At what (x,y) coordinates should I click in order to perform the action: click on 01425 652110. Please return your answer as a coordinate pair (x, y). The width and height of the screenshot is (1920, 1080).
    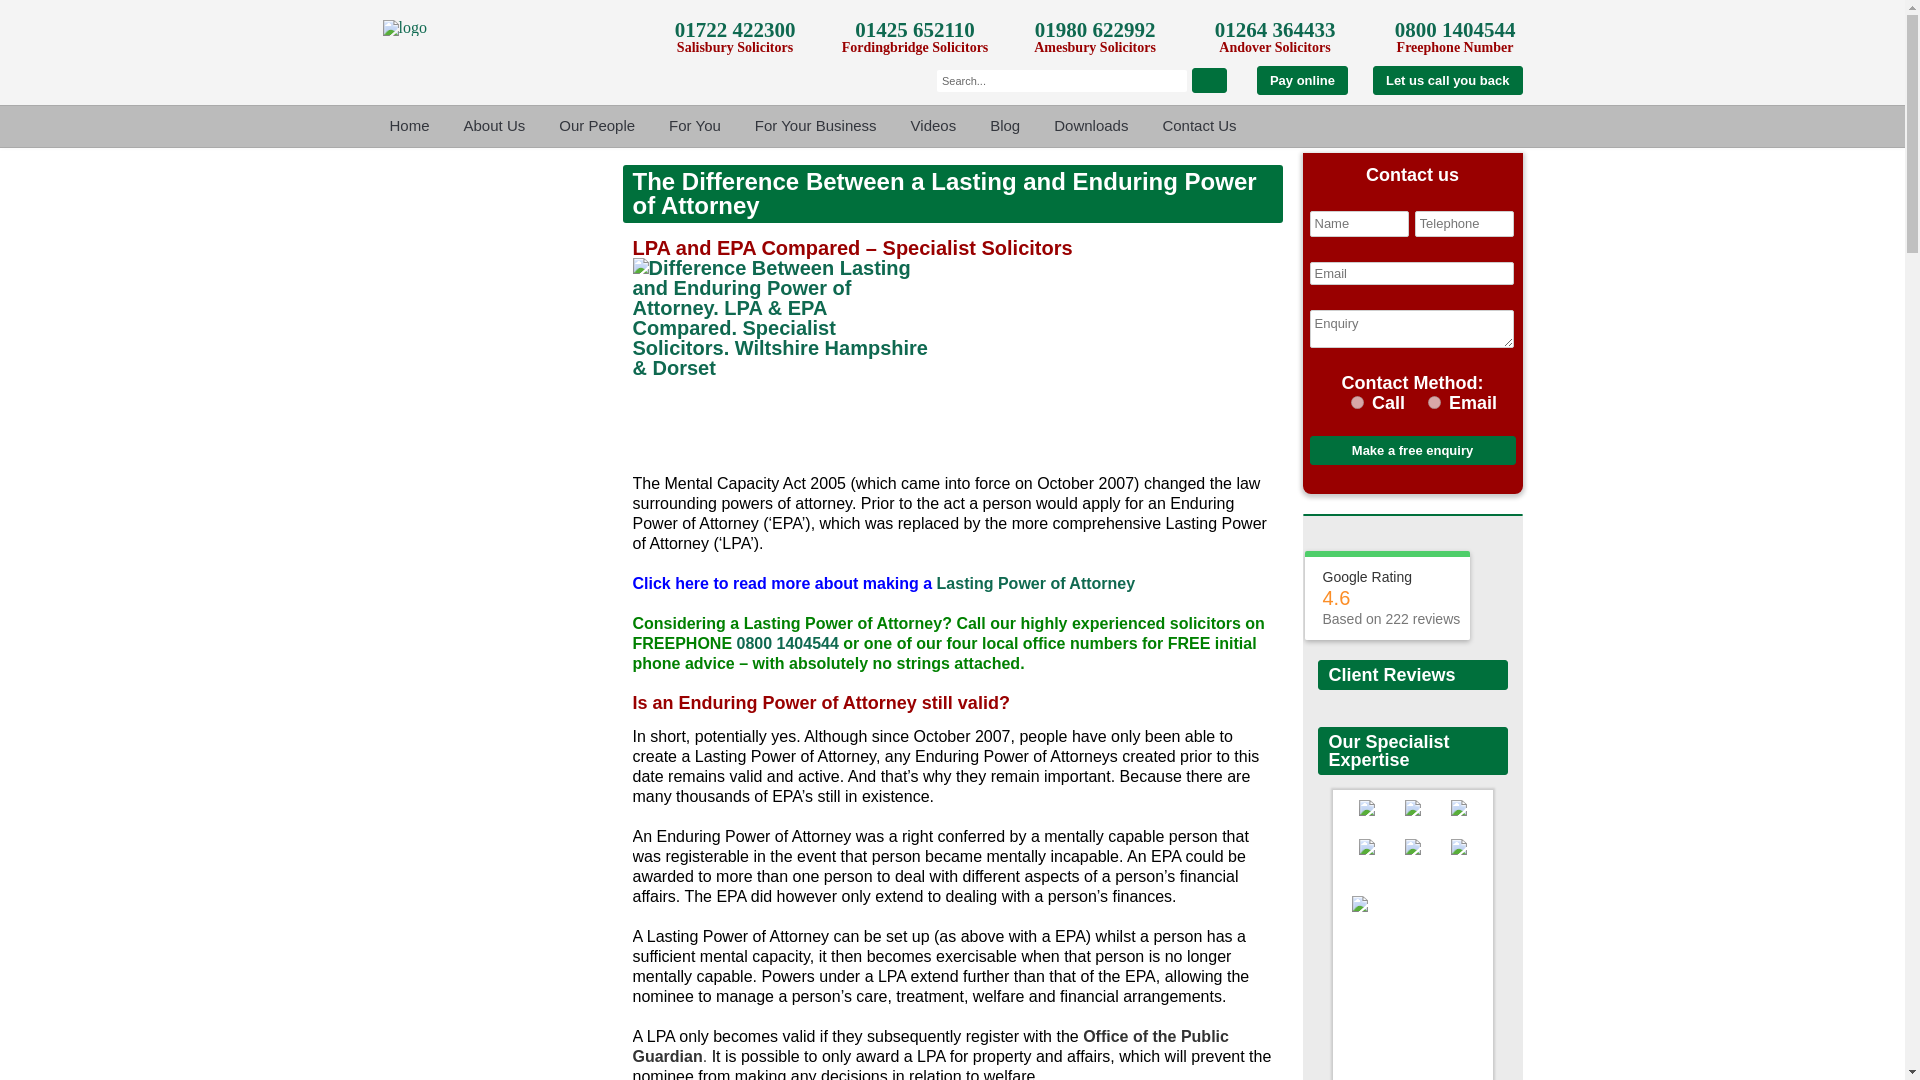
    Looking at the image, I should click on (914, 30).